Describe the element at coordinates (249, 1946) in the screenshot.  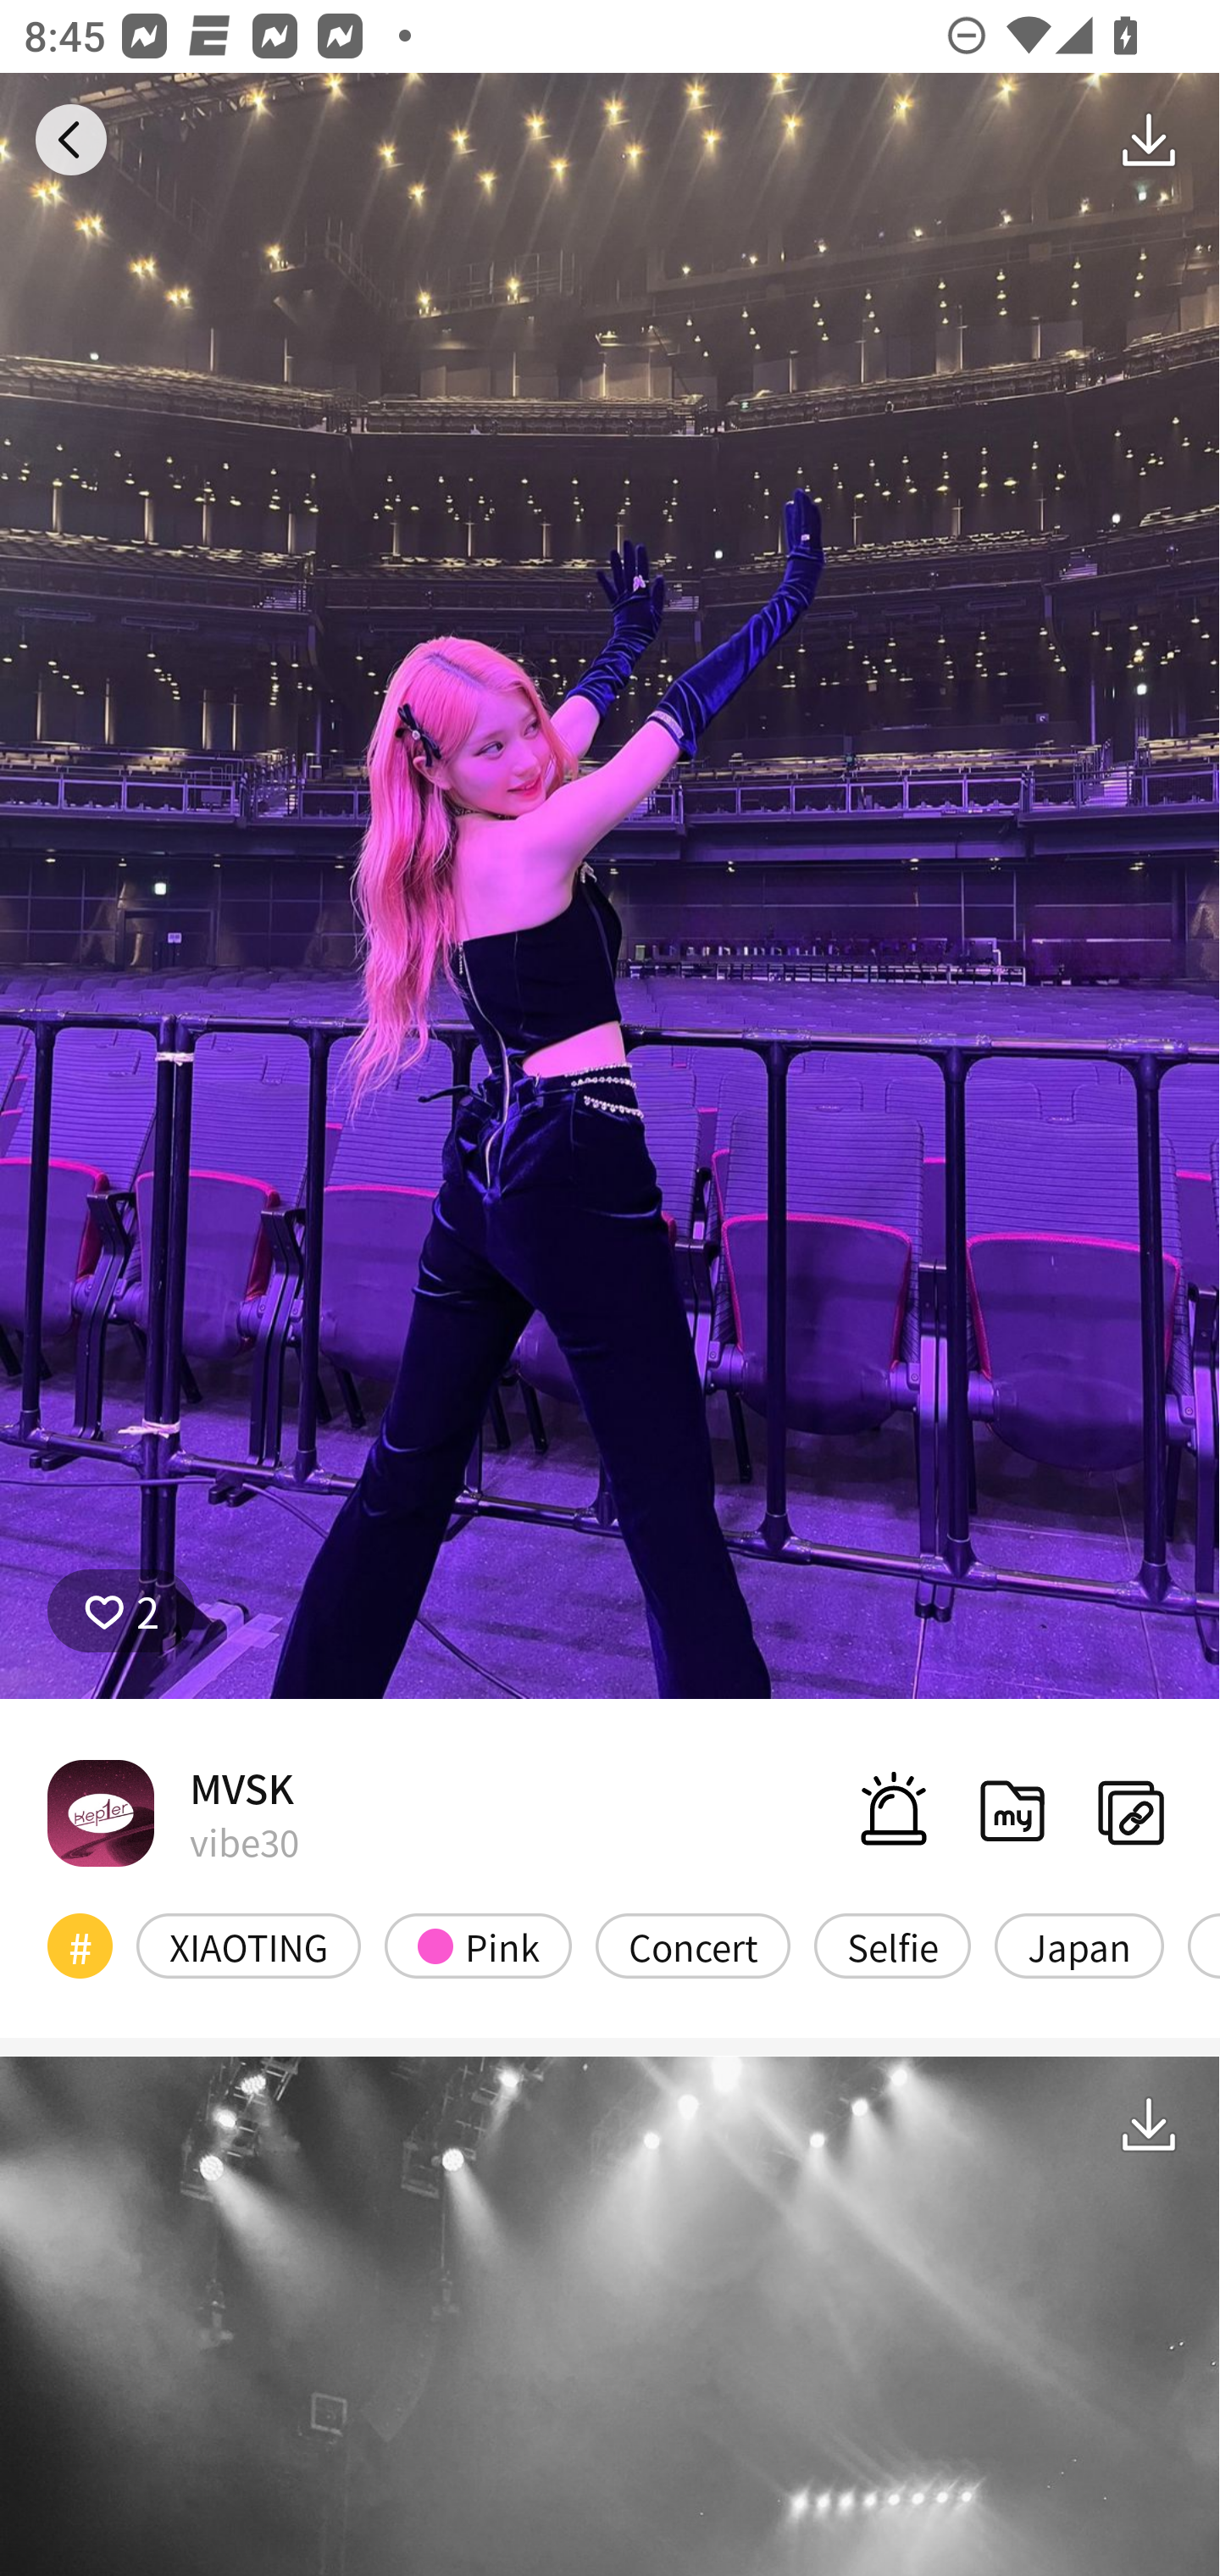
I see `XIAOTING` at that location.